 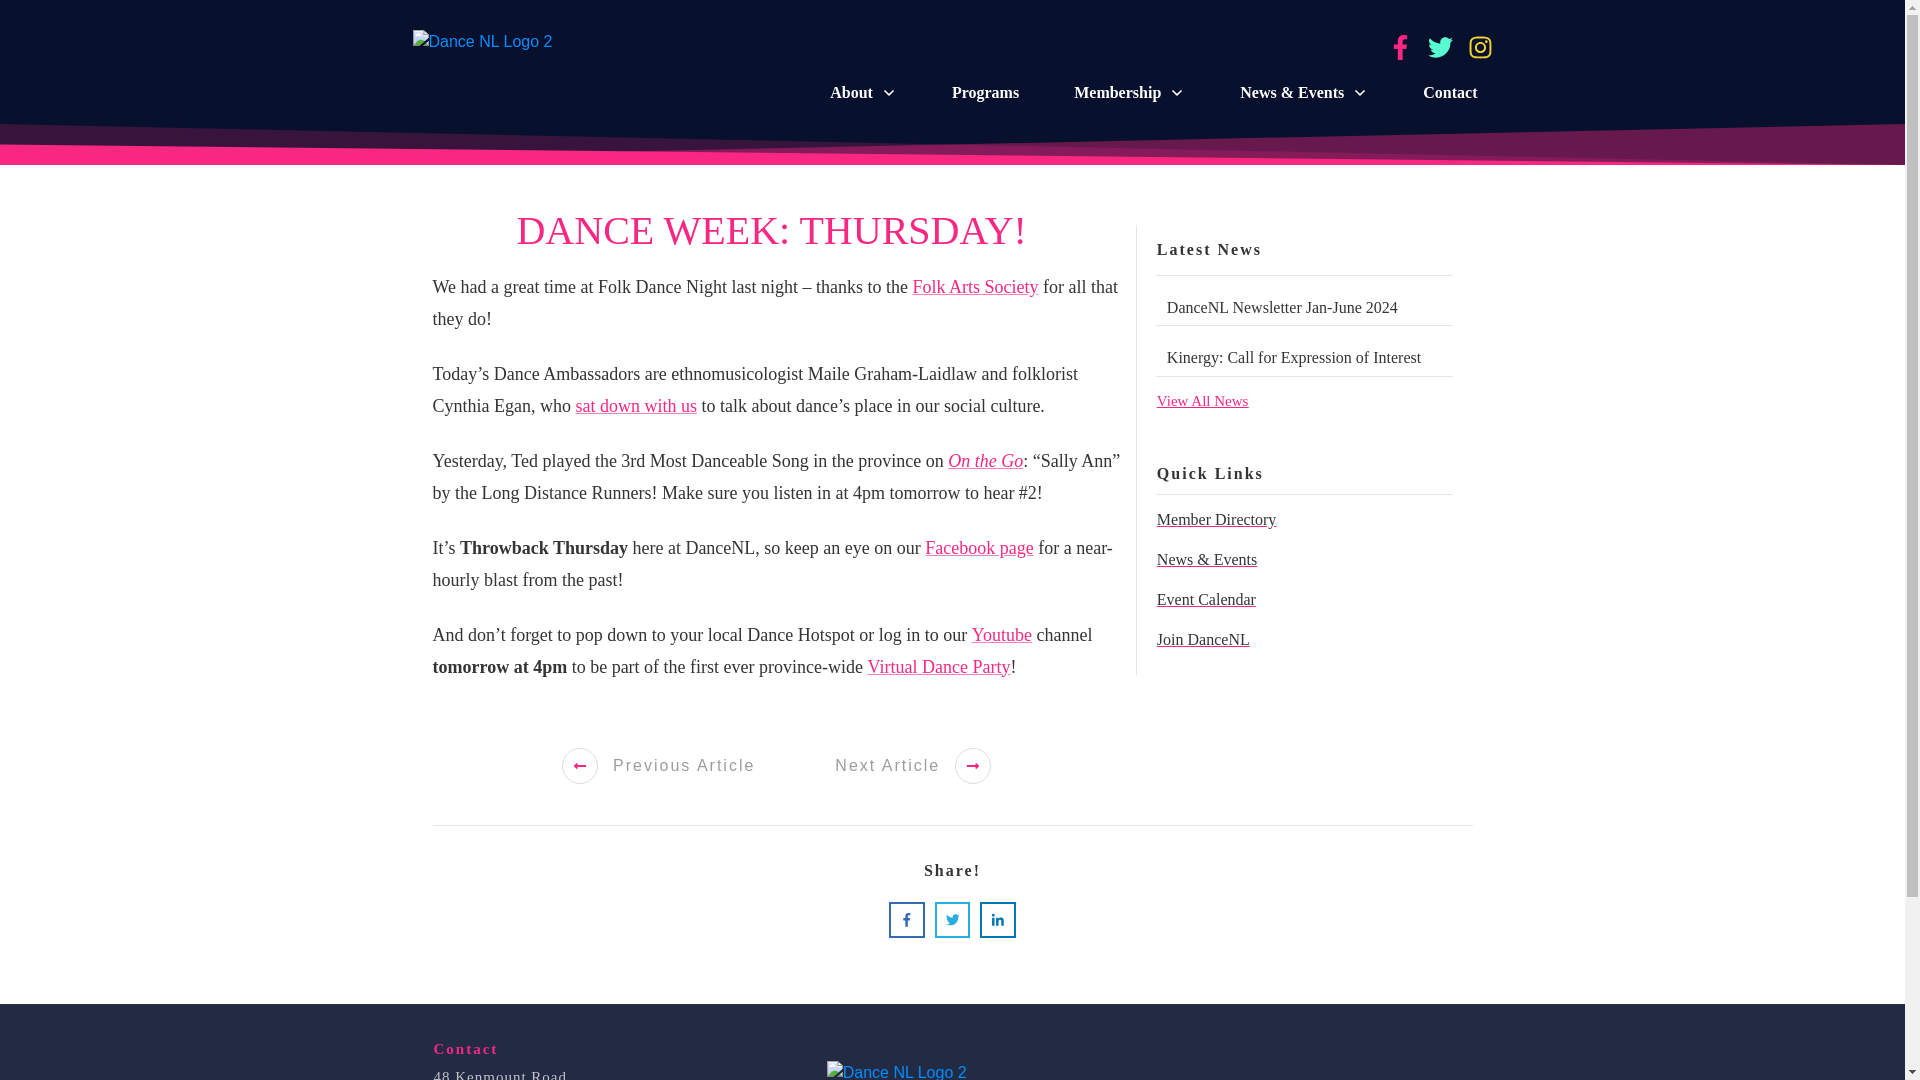 What do you see at coordinates (978, 548) in the screenshot?
I see `Facebook page` at bounding box center [978, 548].